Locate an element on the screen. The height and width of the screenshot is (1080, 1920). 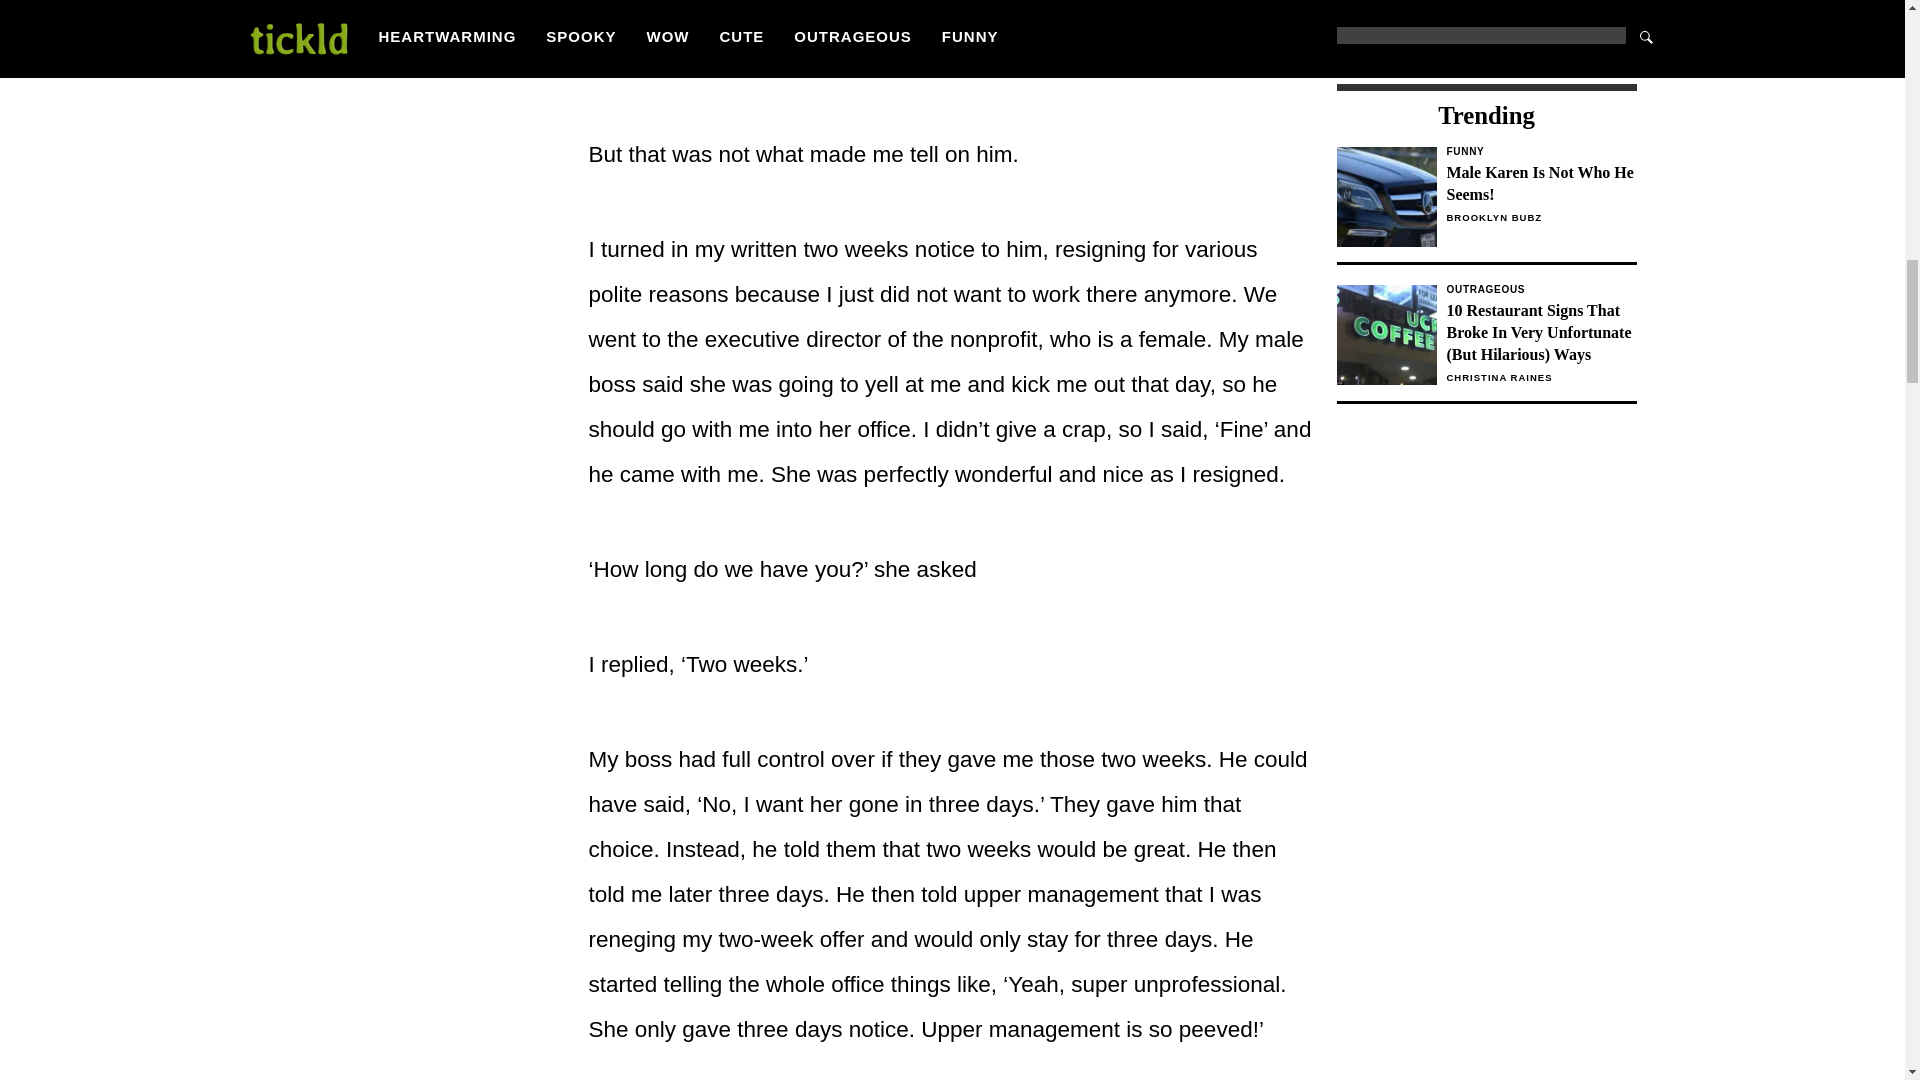
Male Karen Is Not Who He Seems! is located at coordinates (1540, 184).